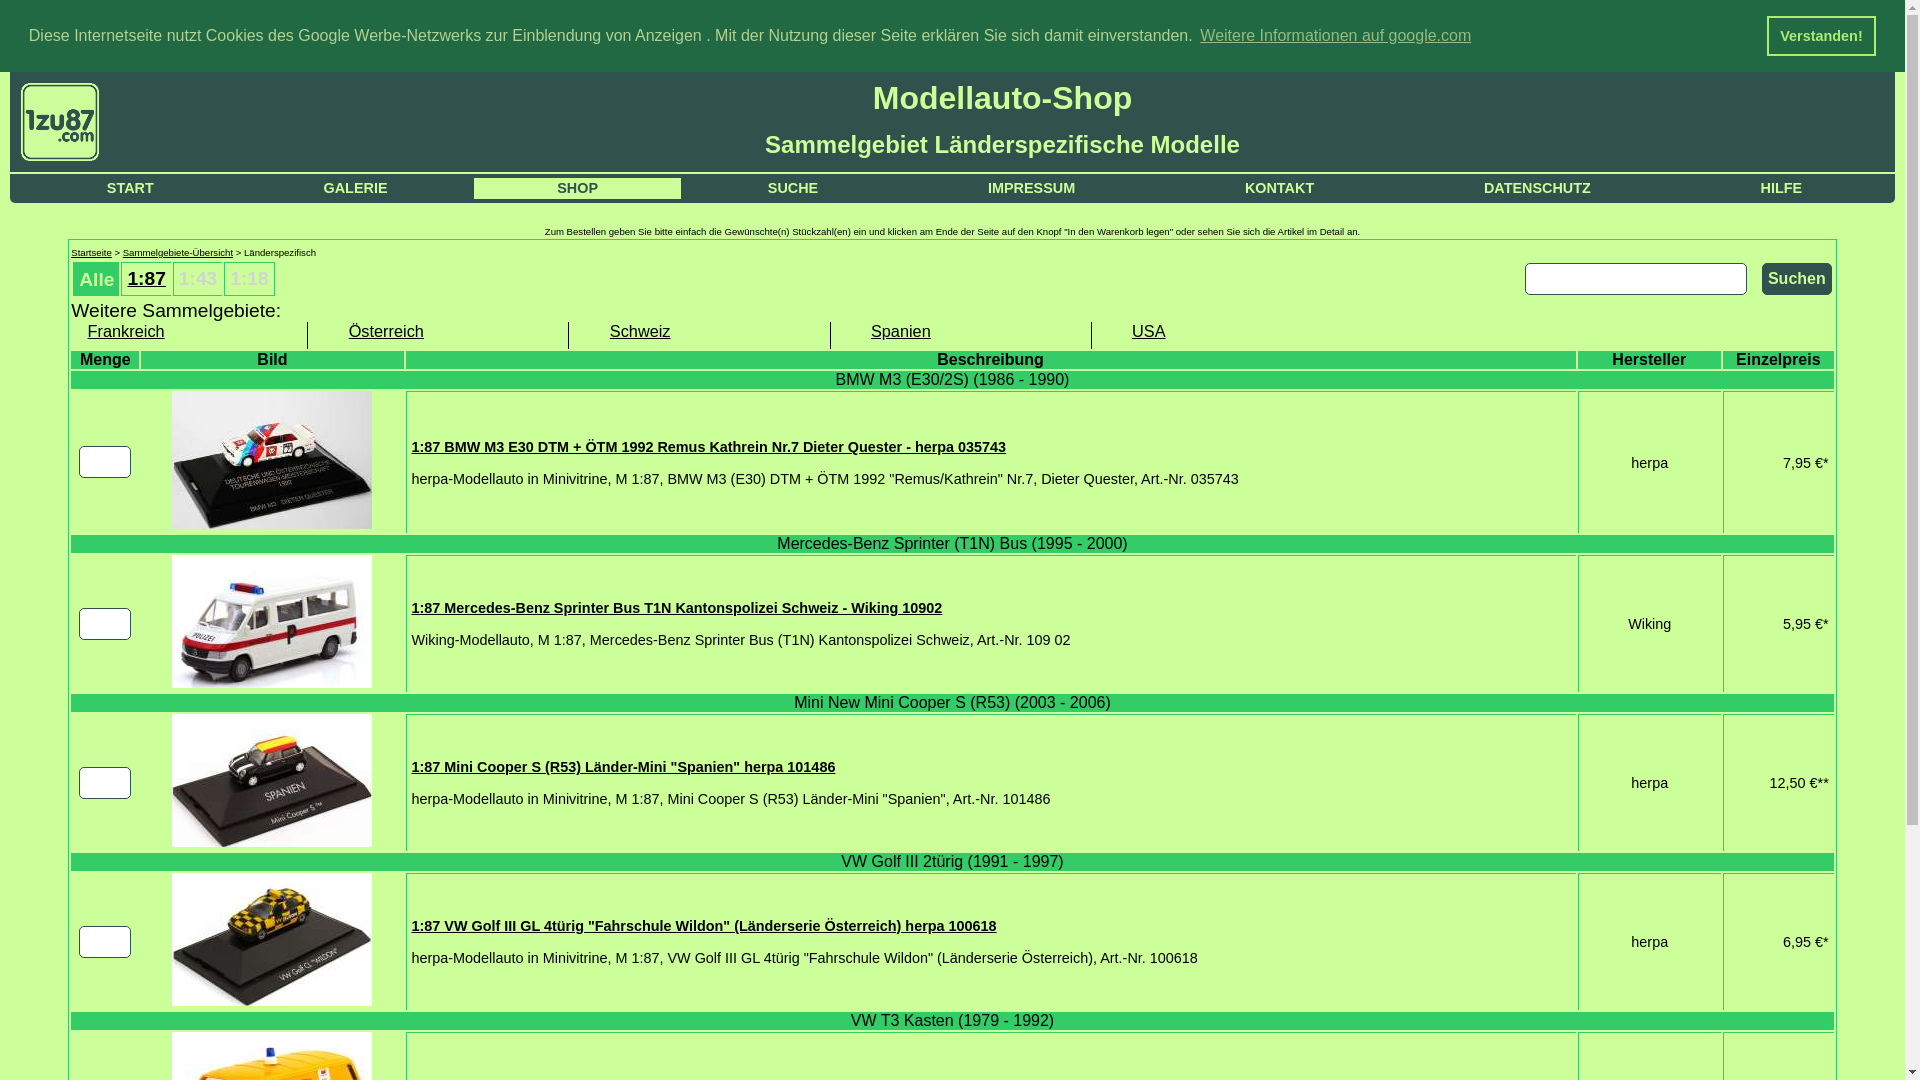  Describe the element at coordinates (1032, 189) in the screenshot. I see `IMPRESSUM` at that location.